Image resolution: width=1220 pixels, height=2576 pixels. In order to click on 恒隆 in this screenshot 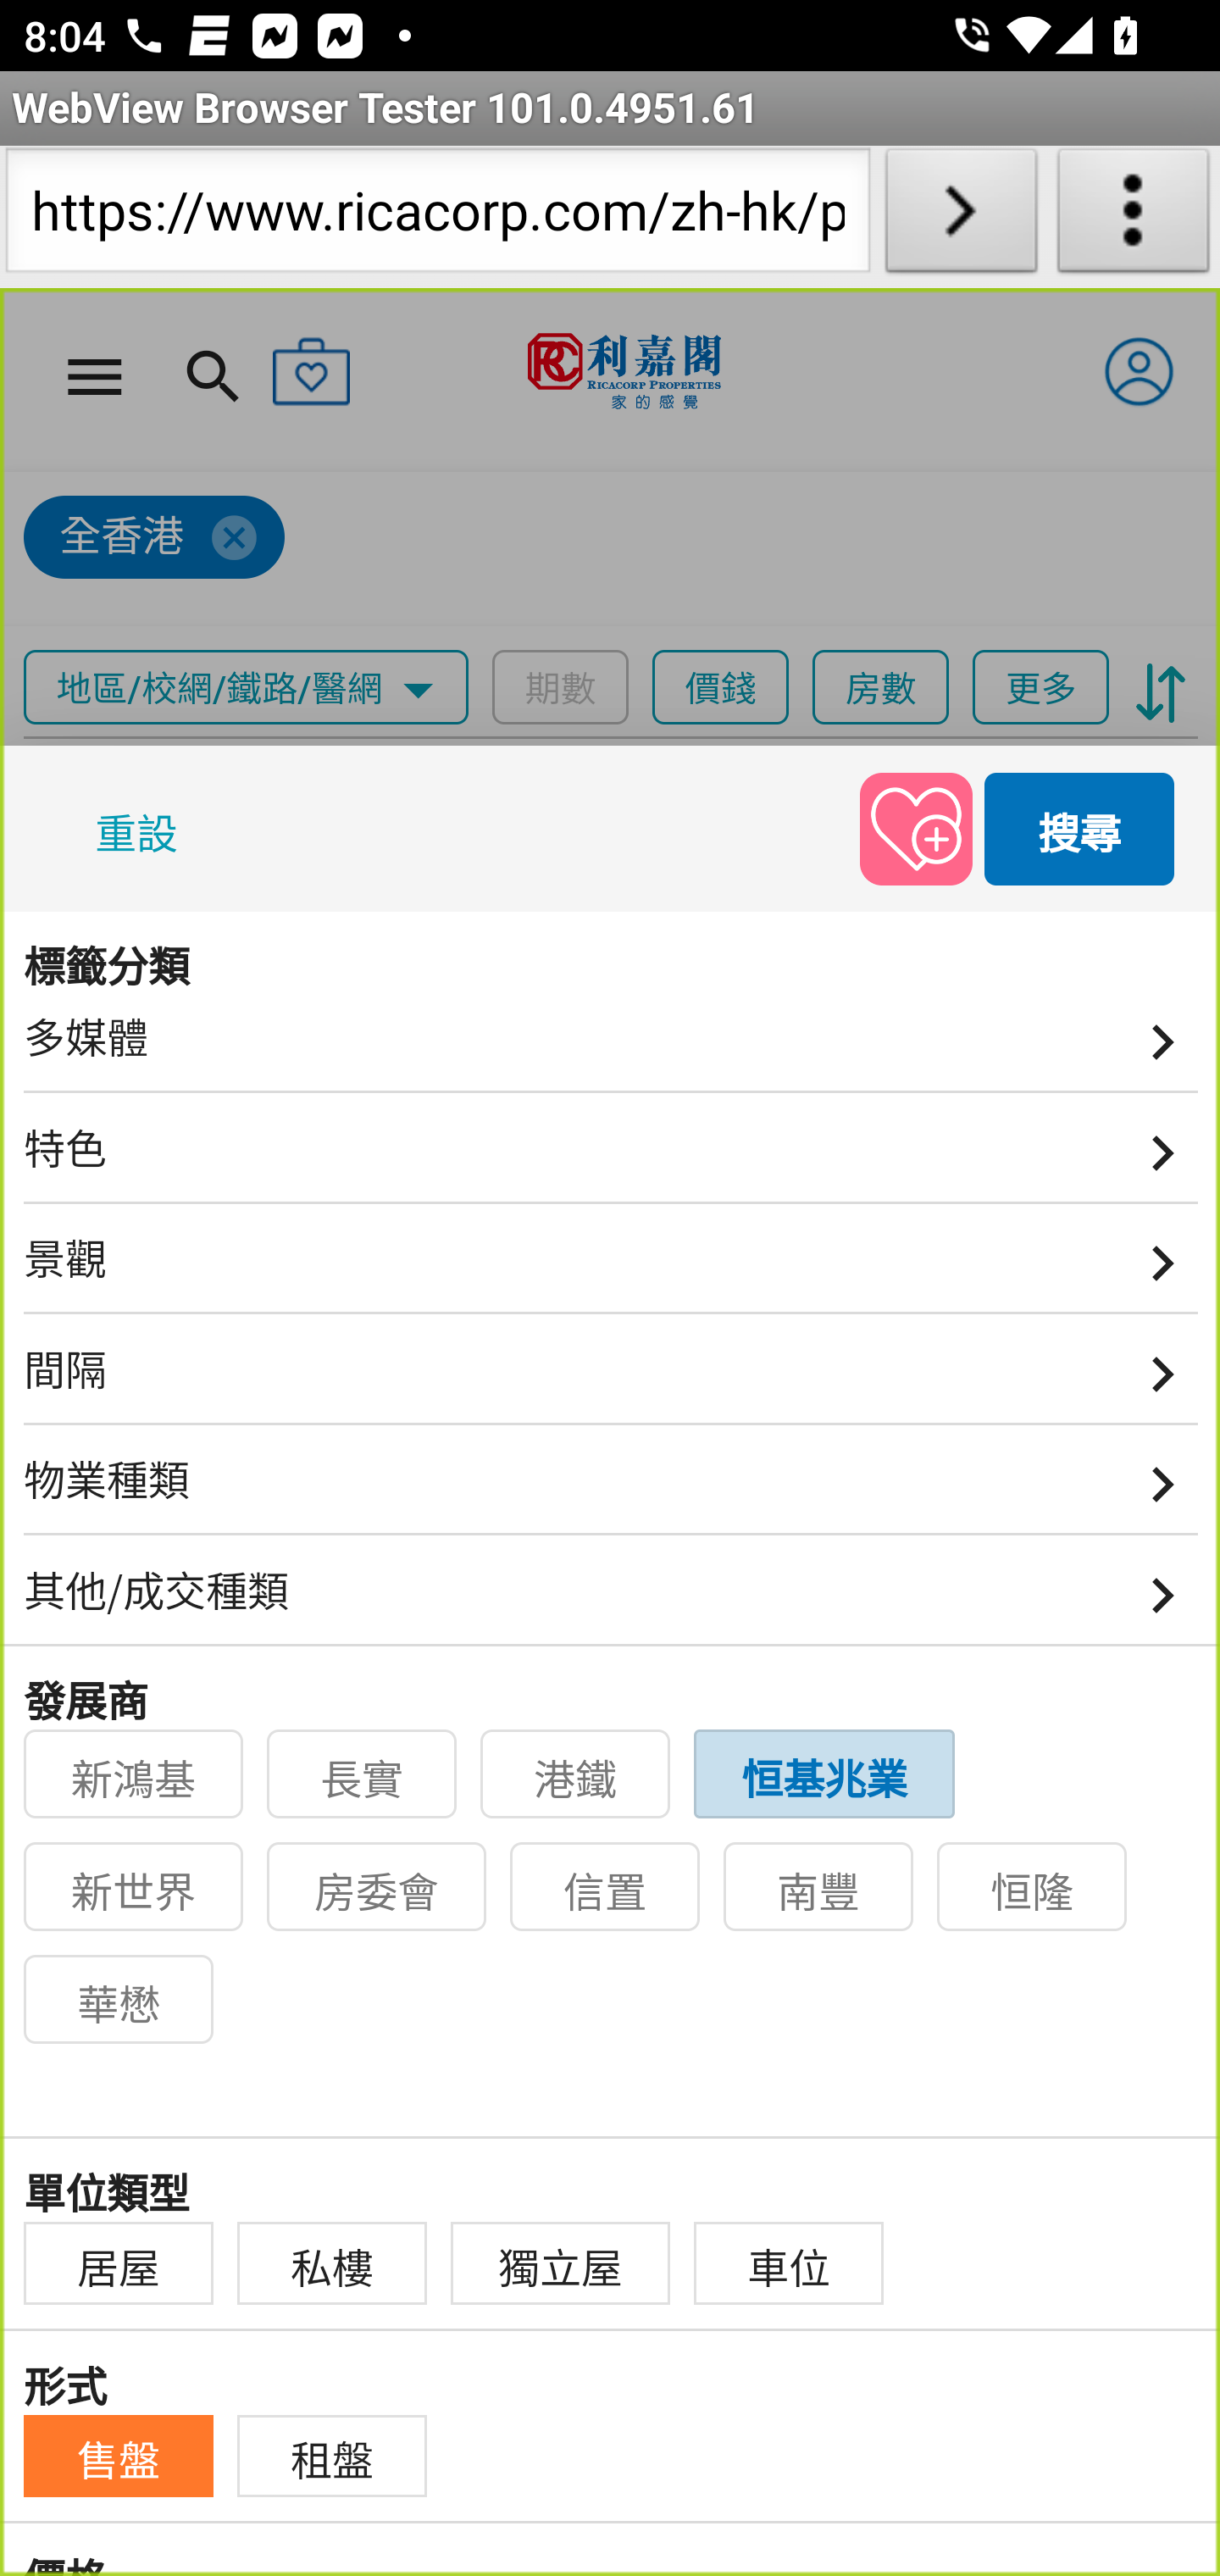, I will do `click(1033, 1888)`.